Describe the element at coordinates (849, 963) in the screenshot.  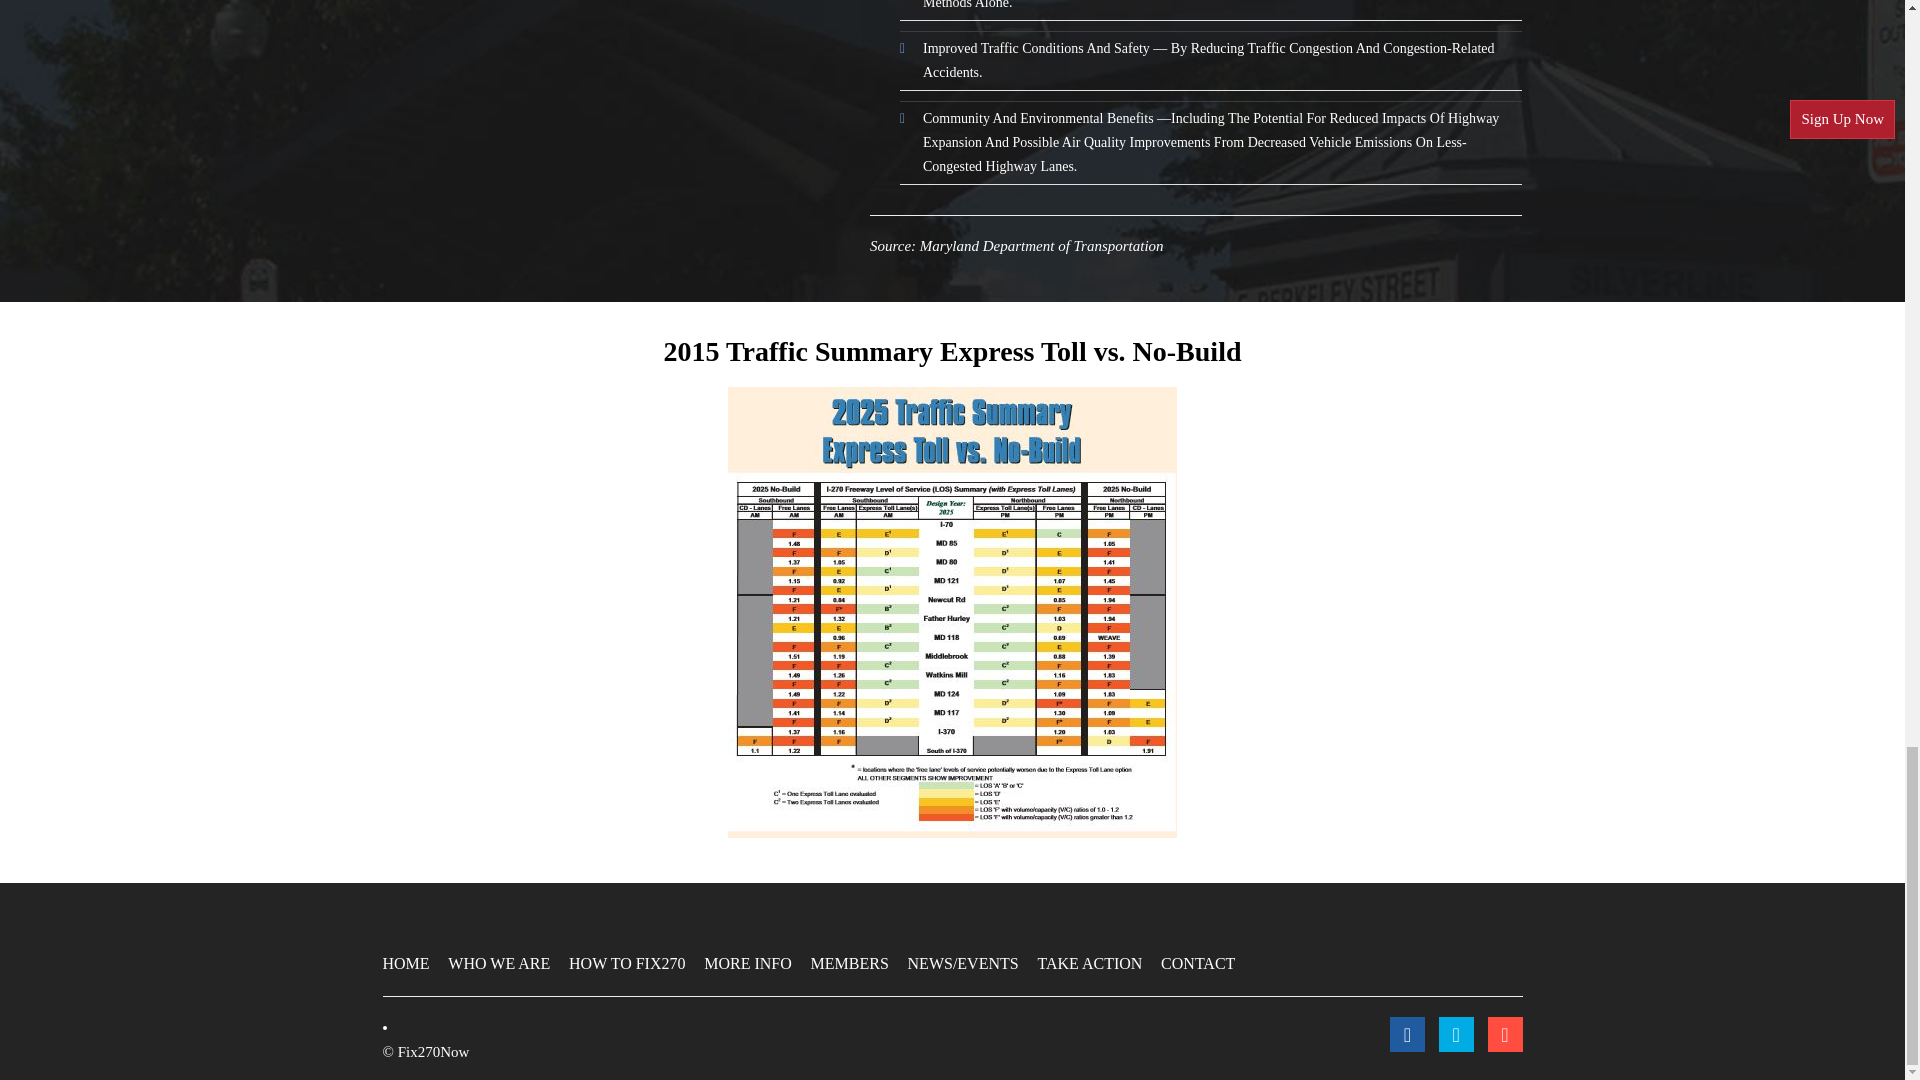
I see `MEMBERS` at that location.